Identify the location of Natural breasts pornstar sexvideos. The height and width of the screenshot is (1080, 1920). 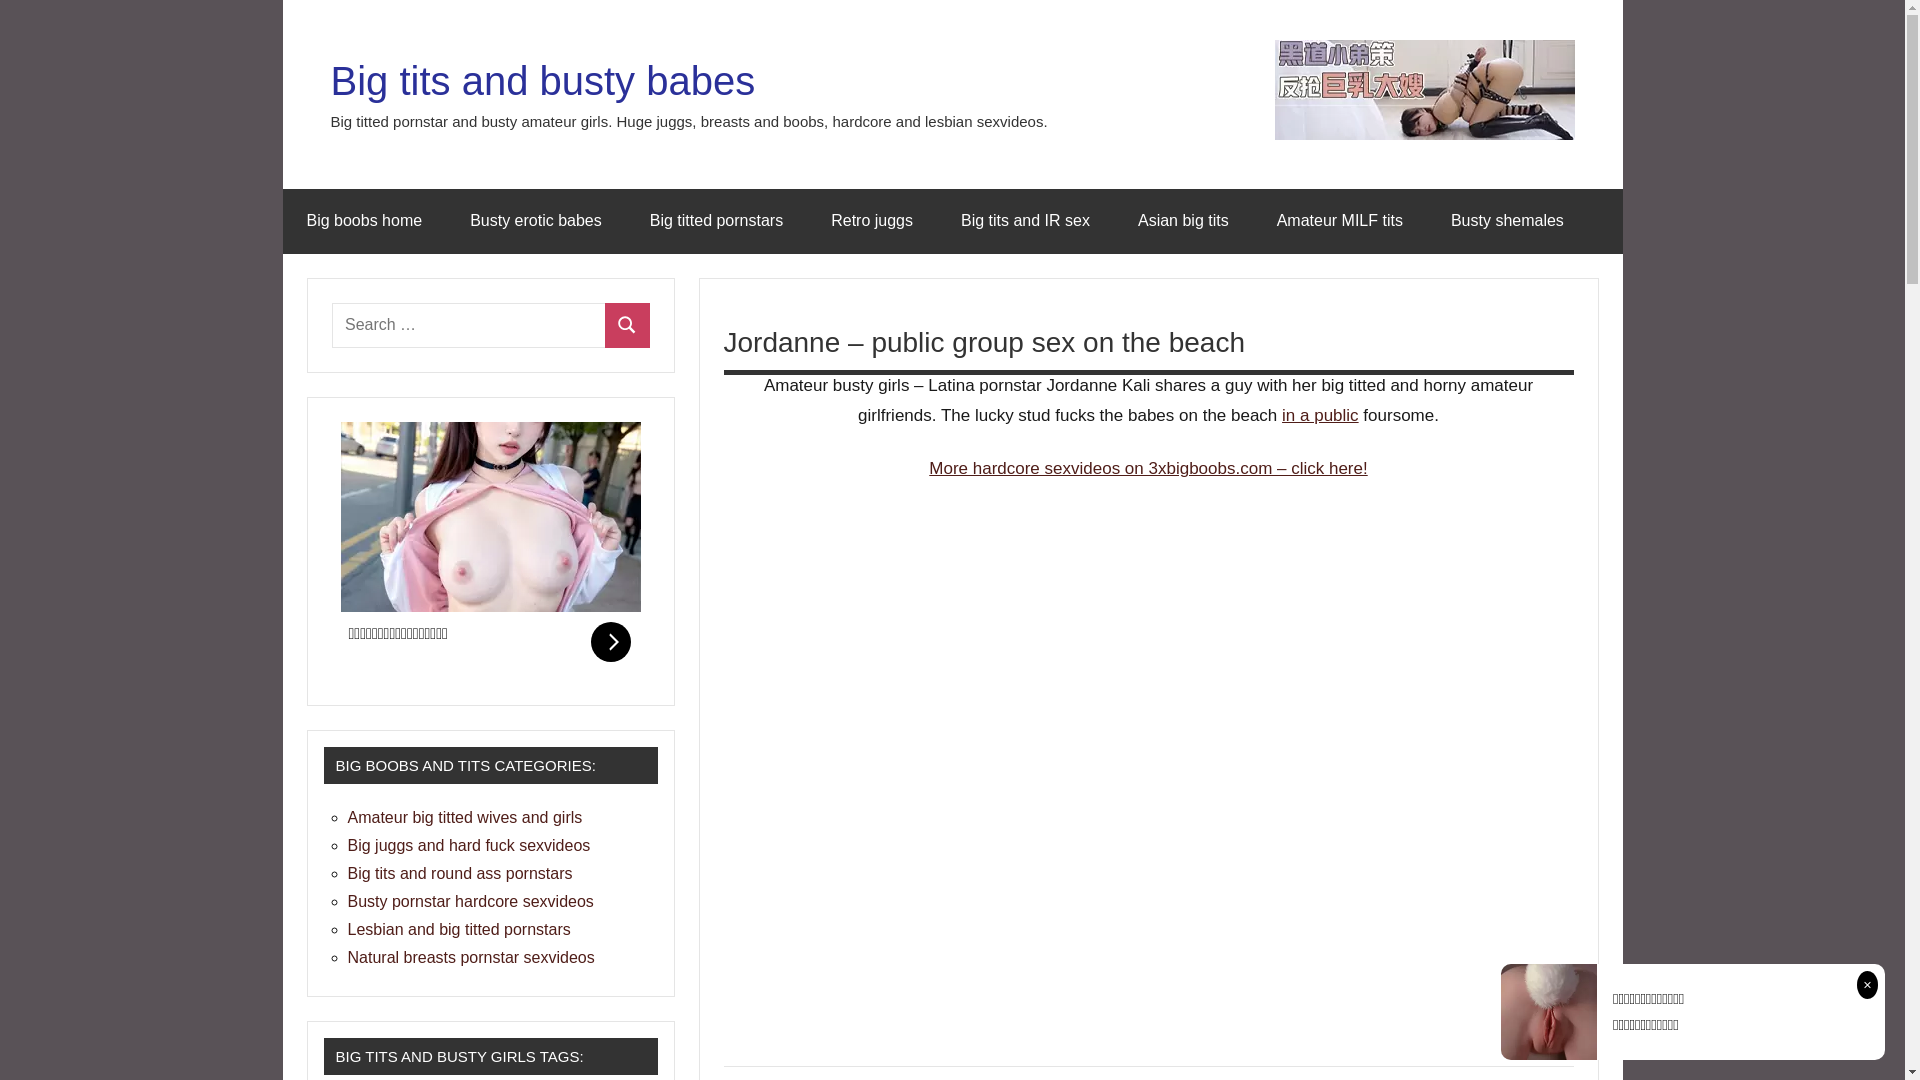
(472, 958).